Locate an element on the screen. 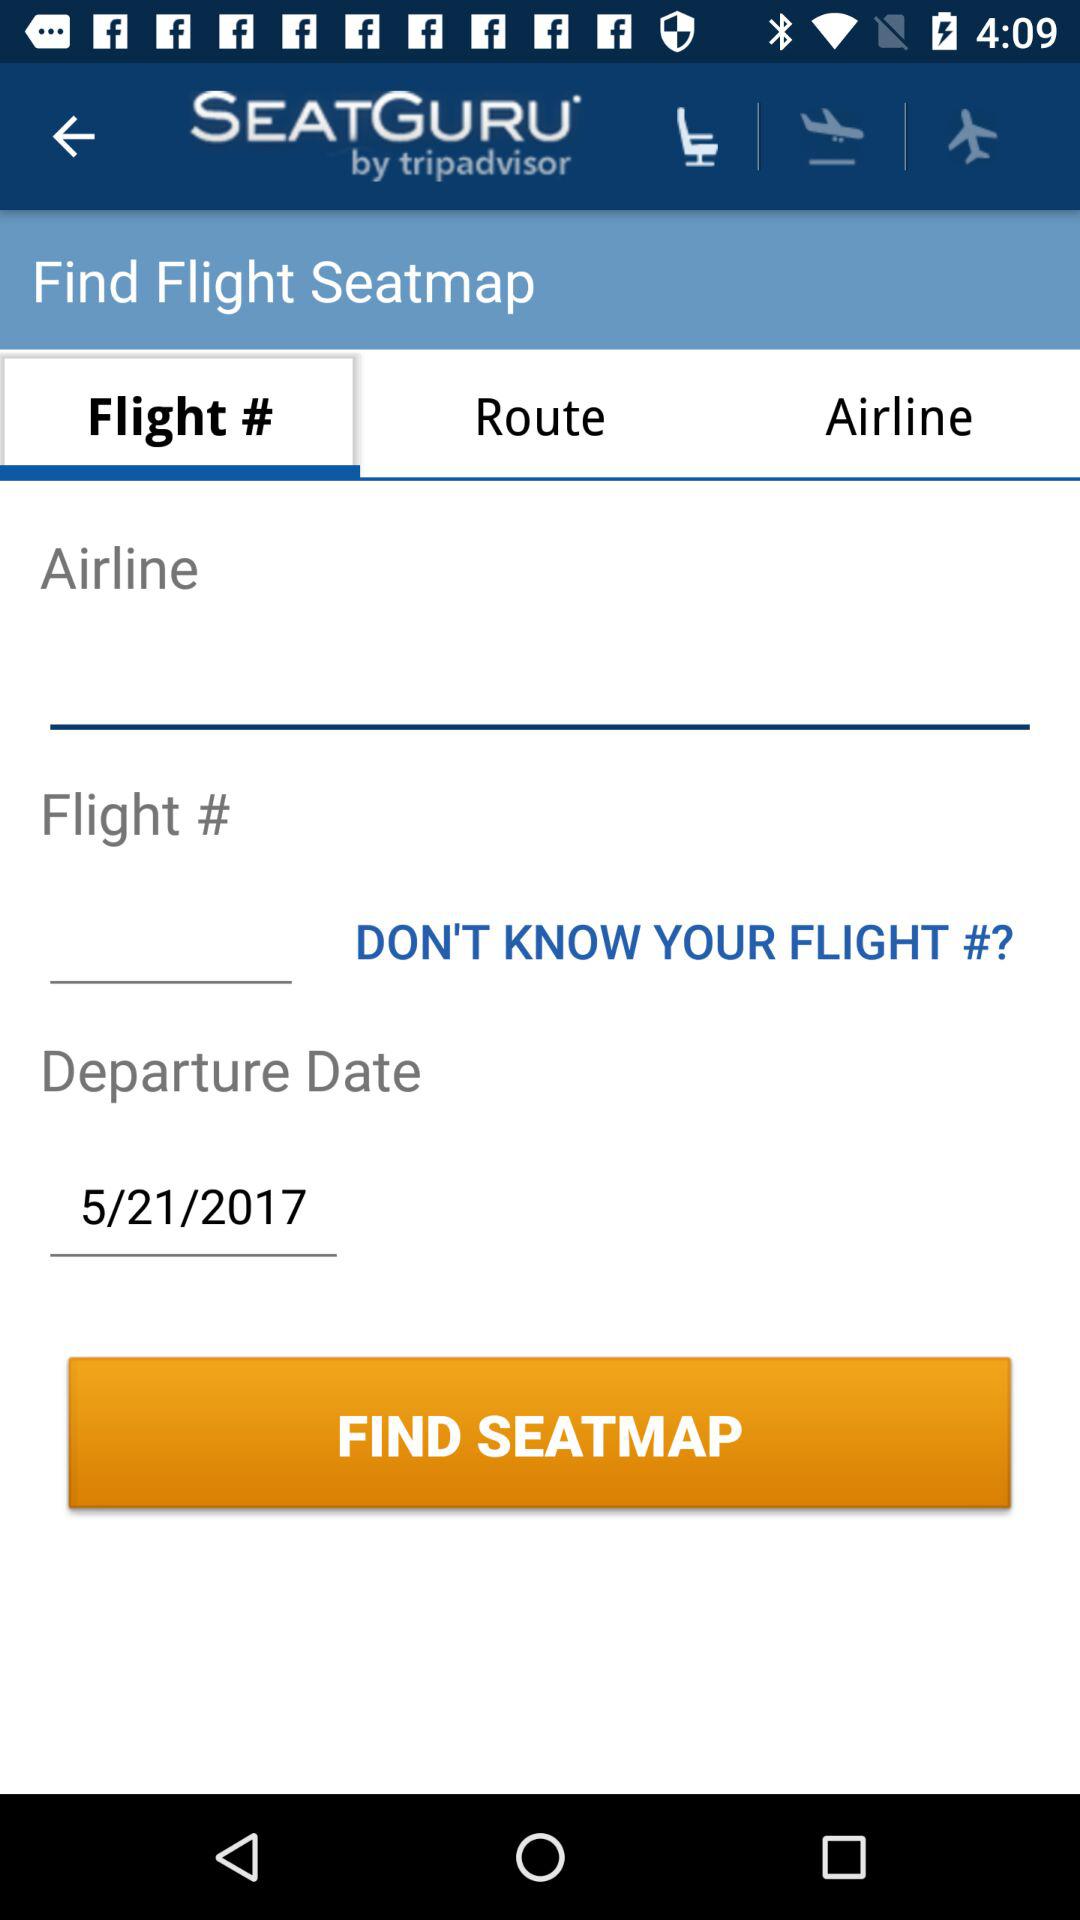  launch the icon above route item is located at coordinates (697, 136).